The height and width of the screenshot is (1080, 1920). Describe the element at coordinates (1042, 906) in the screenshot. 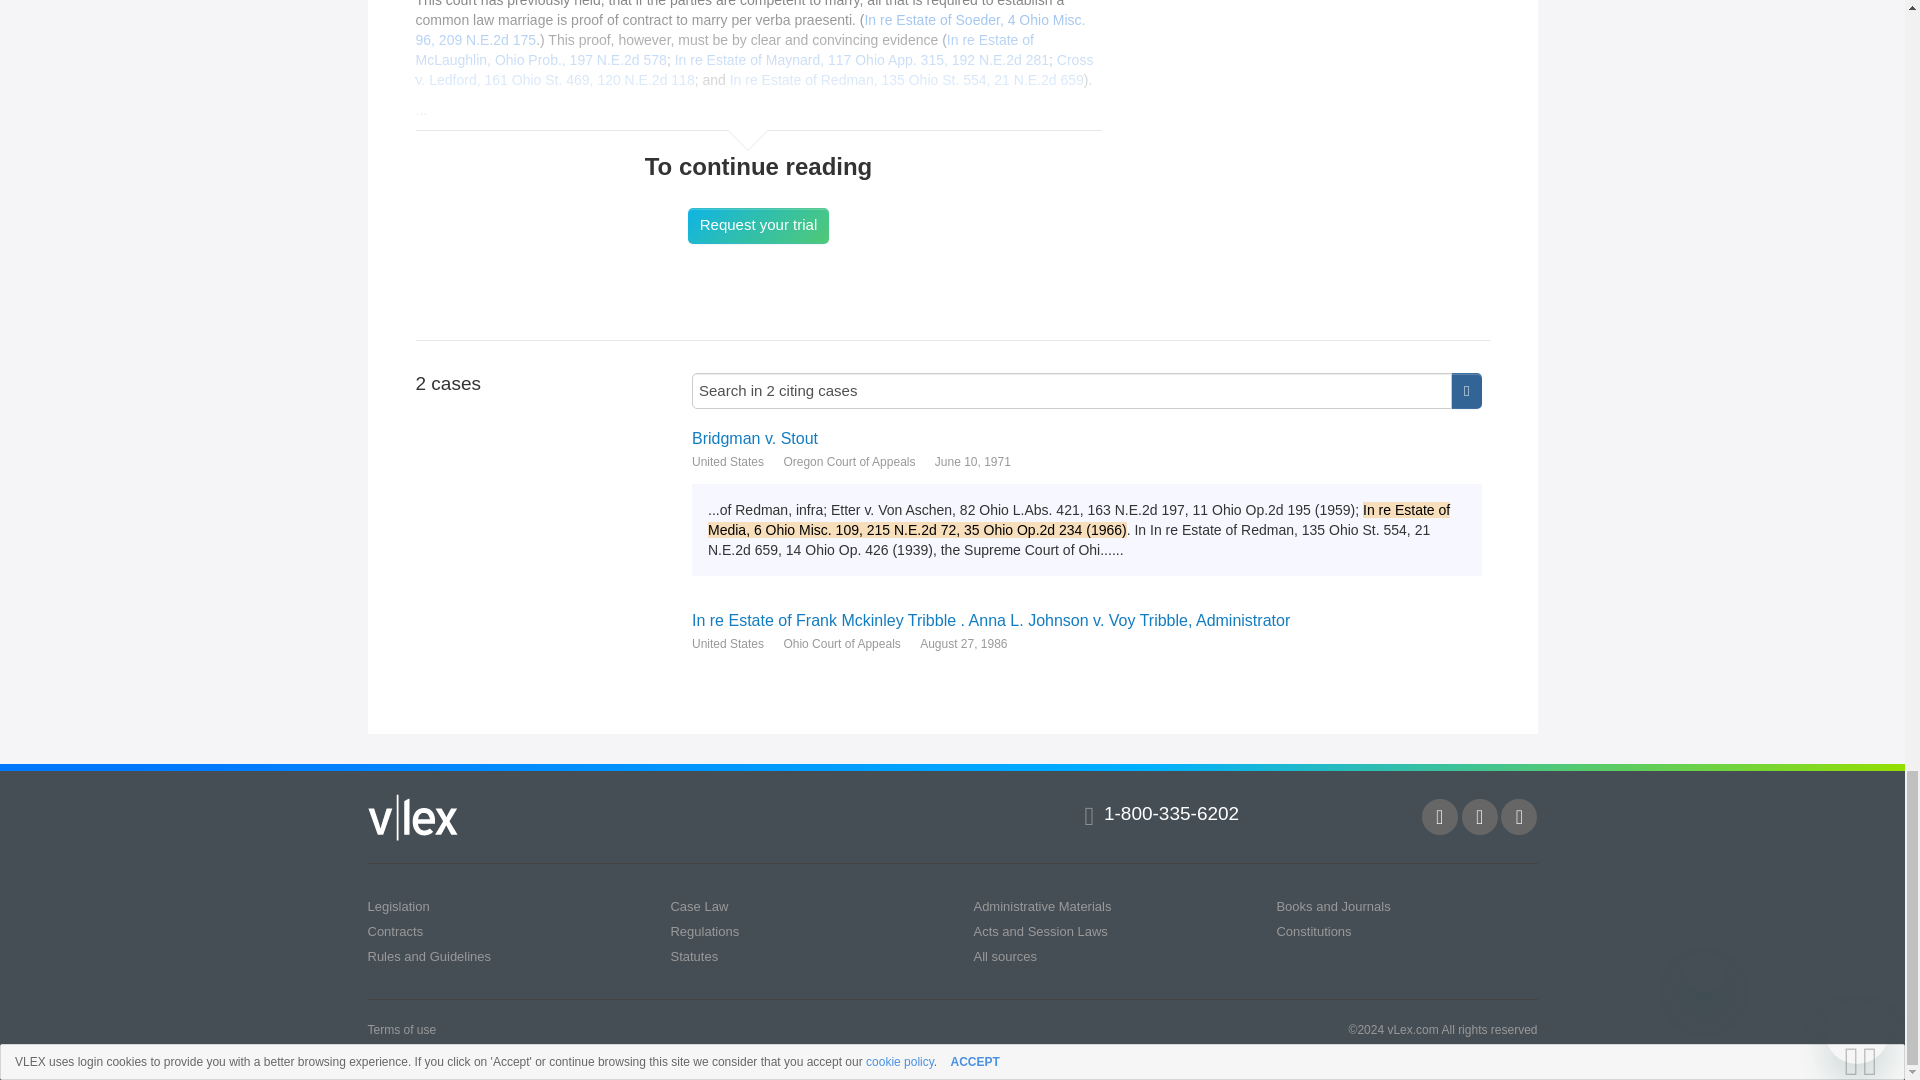

I see `Administrative Materials` at that location.